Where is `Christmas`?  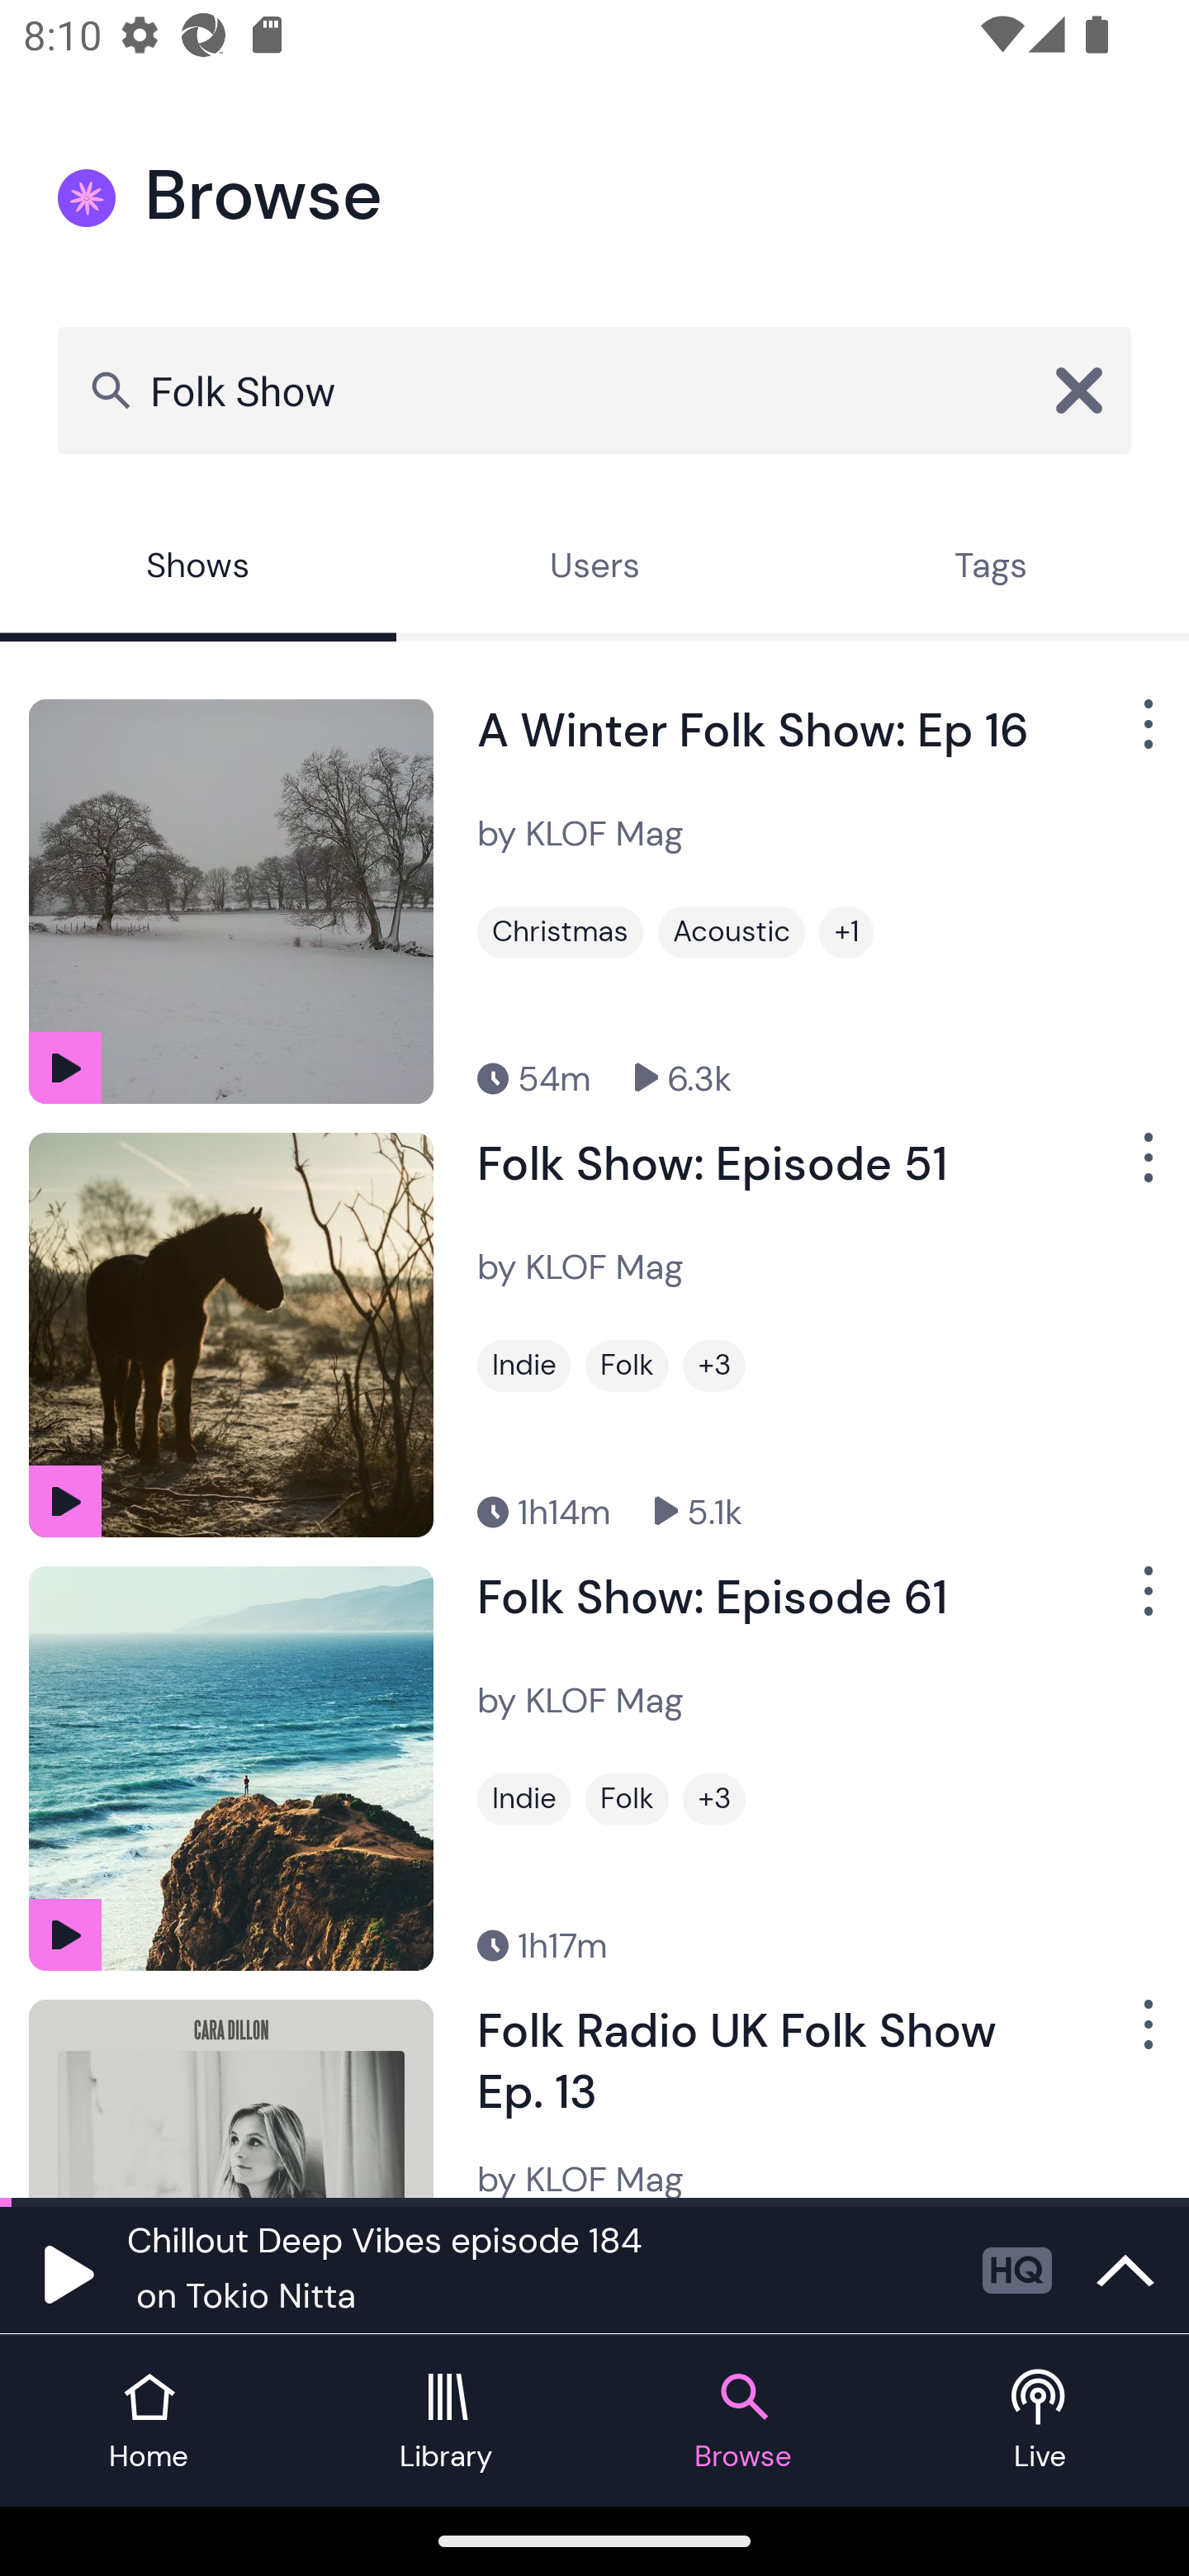 Christmas is located at coordinates (560, 932).